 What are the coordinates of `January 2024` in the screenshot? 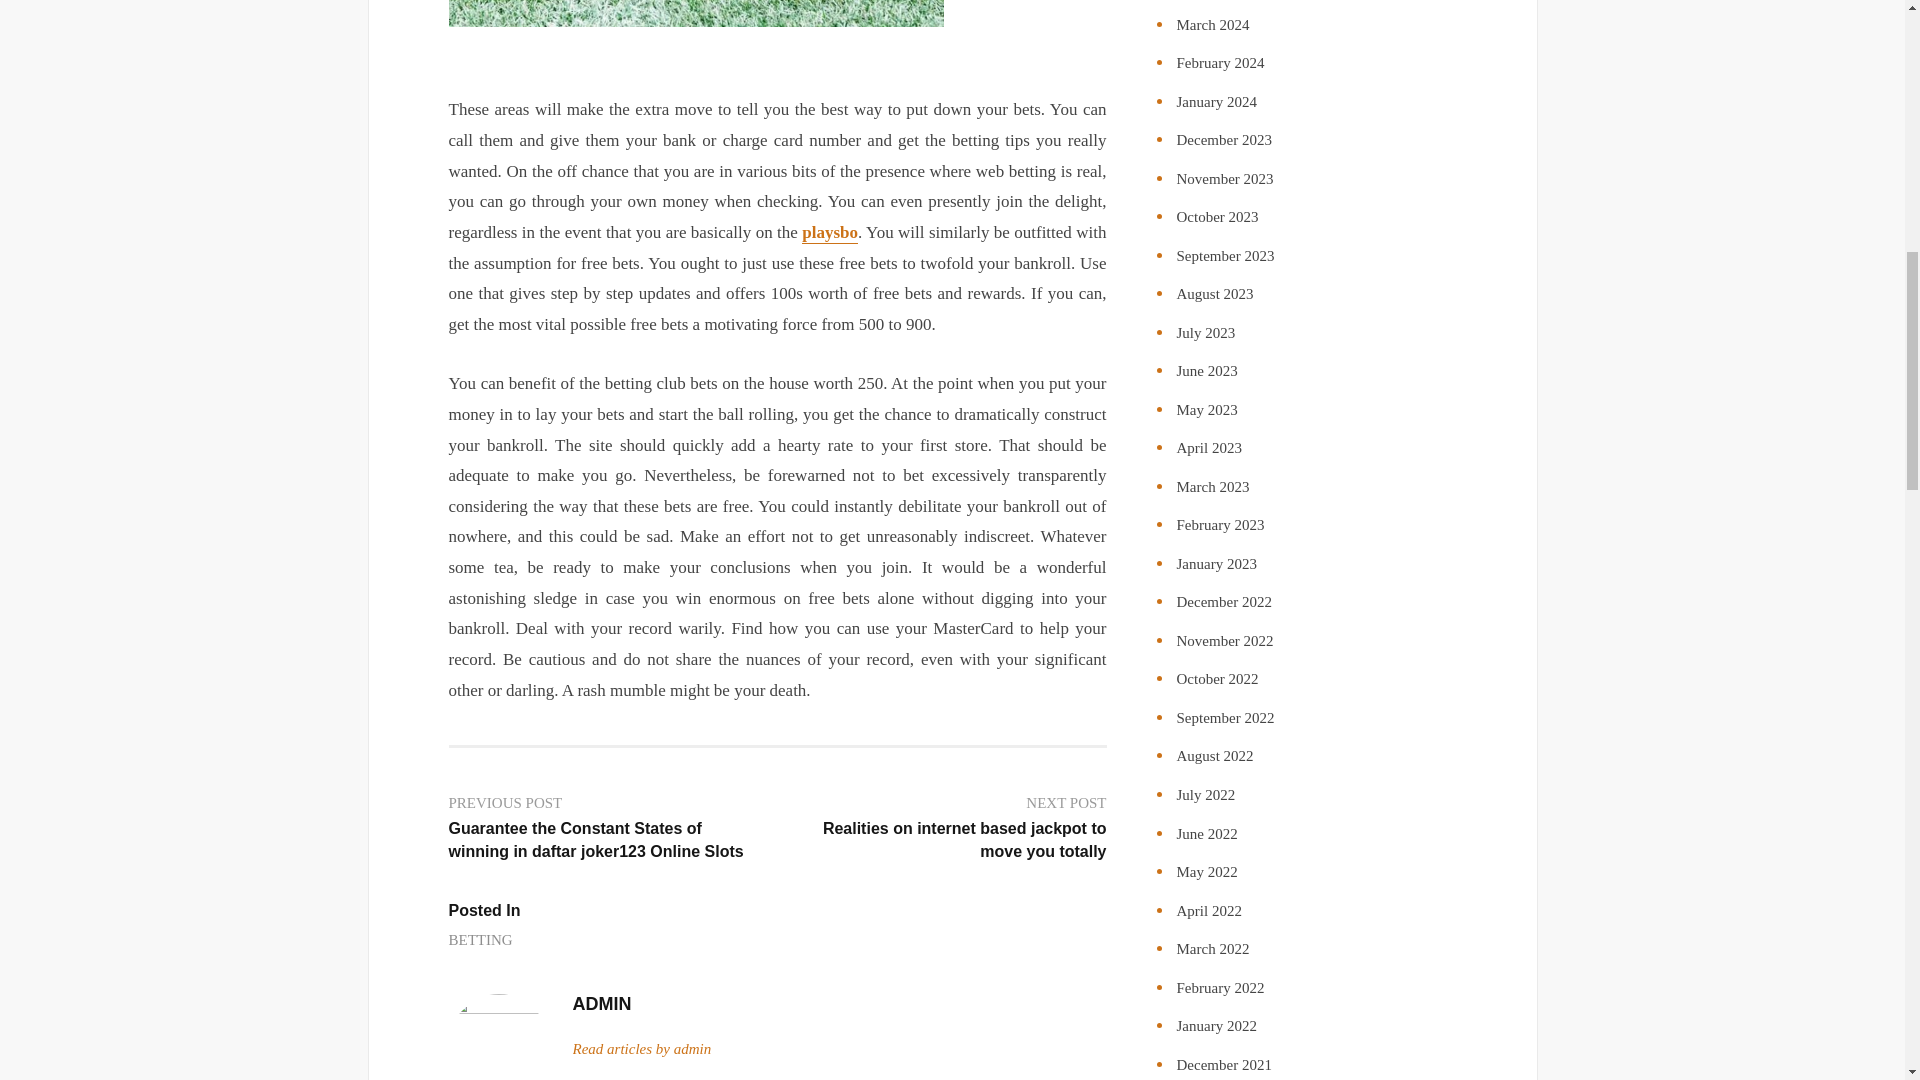 It's located at (1215, 102).